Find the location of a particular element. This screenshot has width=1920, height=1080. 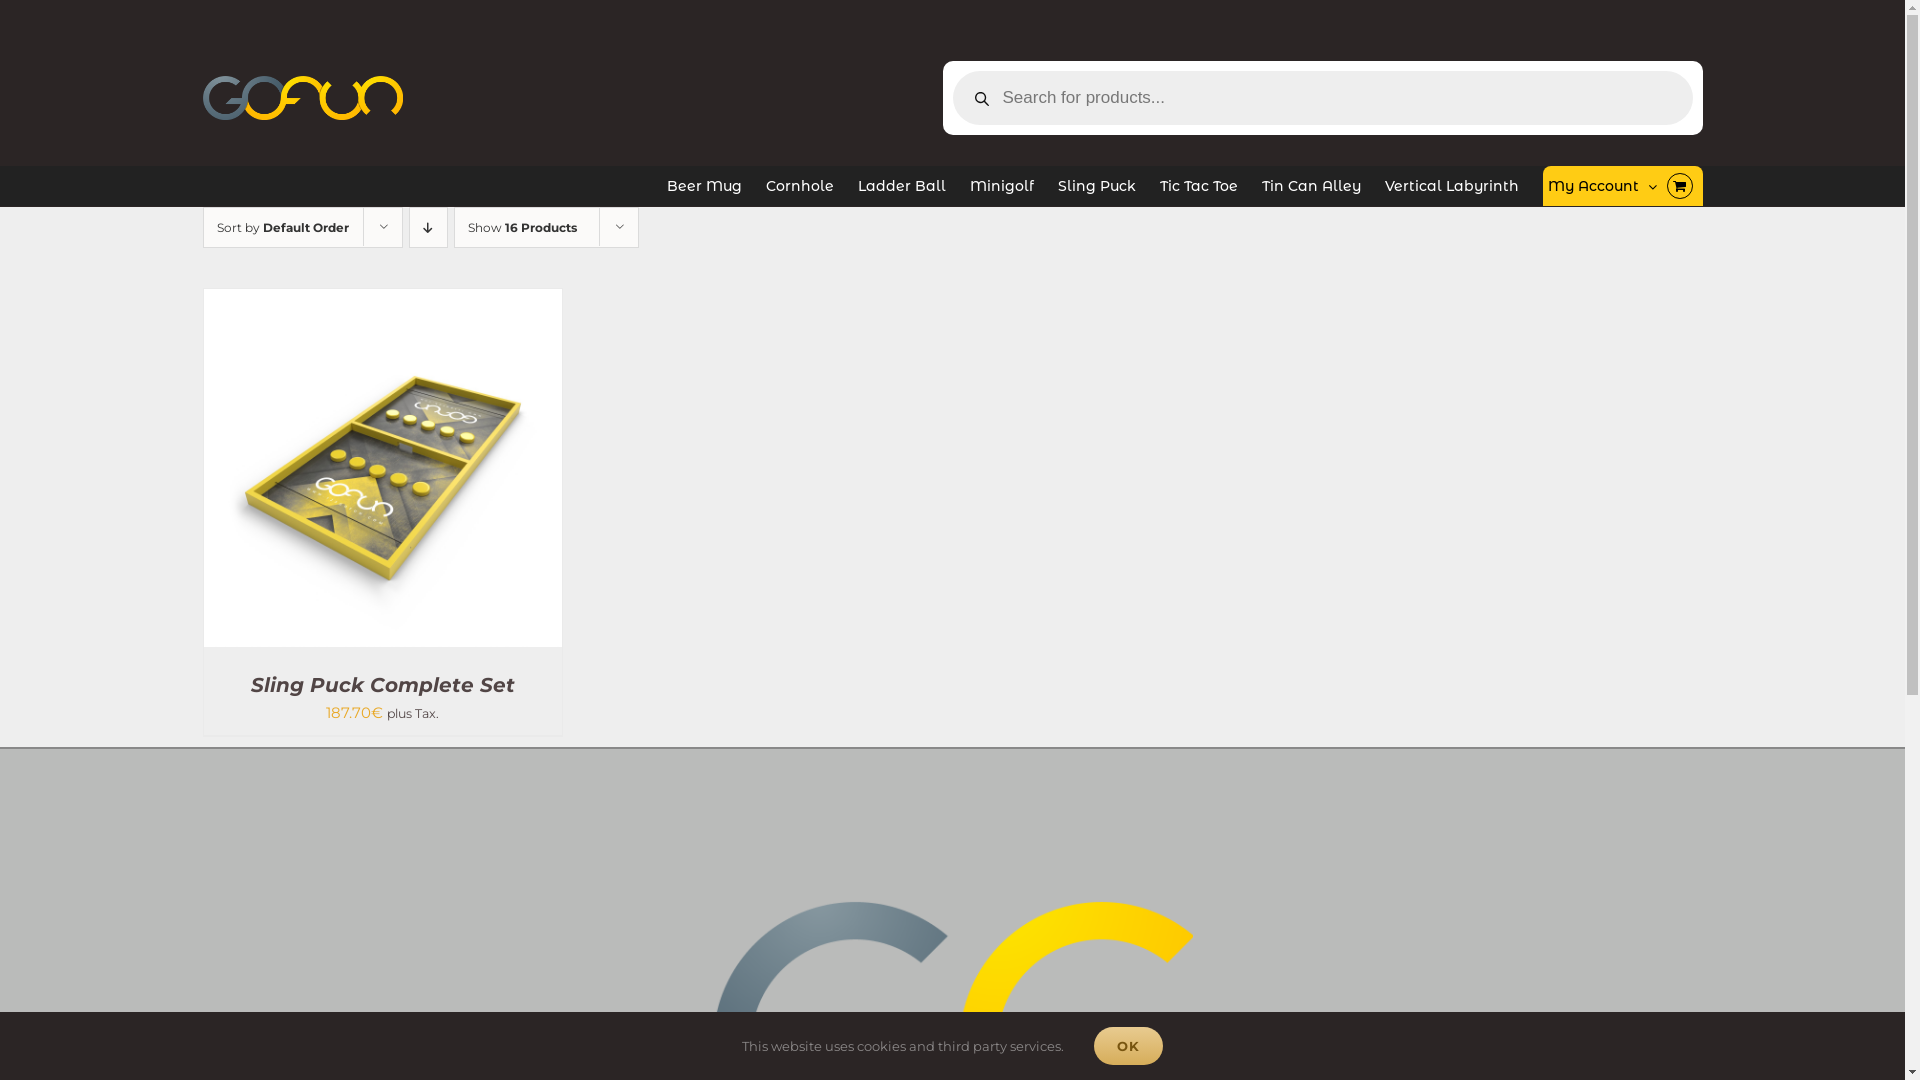

Show 16 Products is located at coordinates (522, 228).